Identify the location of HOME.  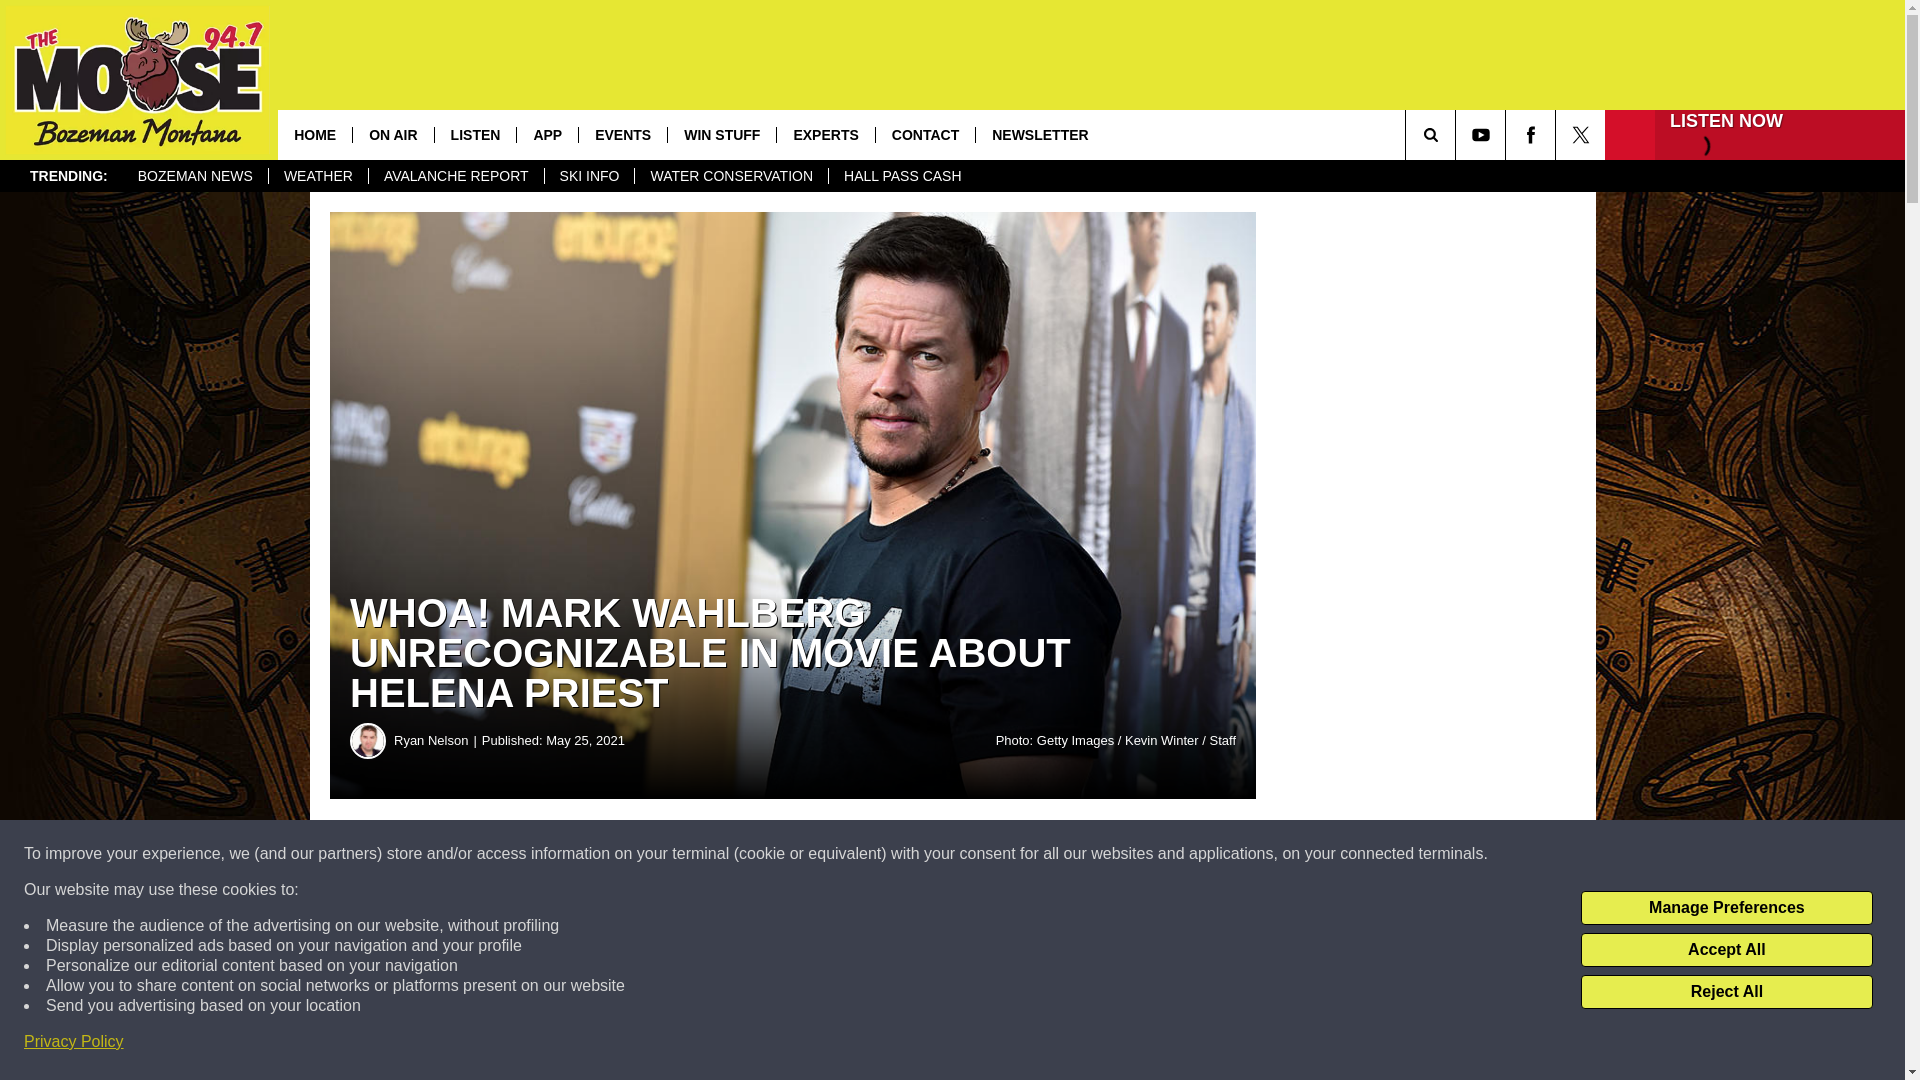
(314, 134).